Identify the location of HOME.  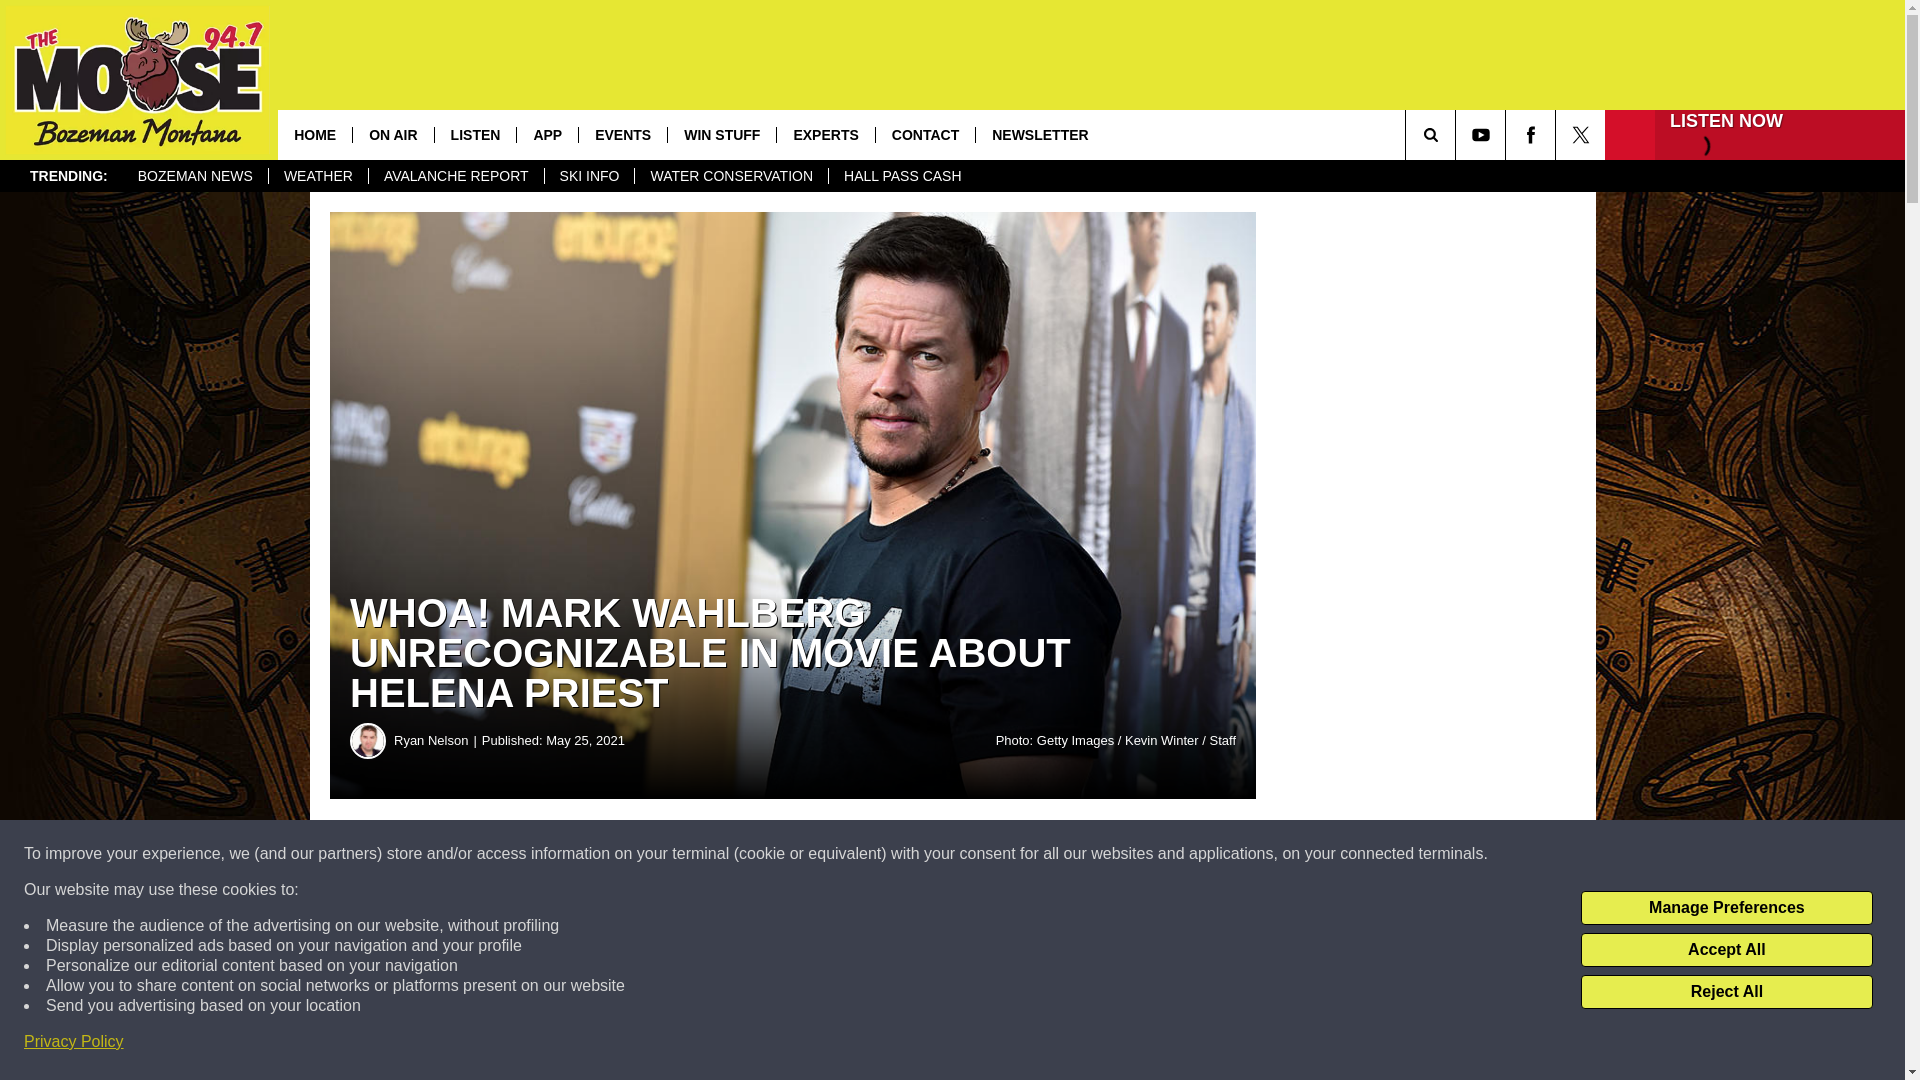
(314, 134).